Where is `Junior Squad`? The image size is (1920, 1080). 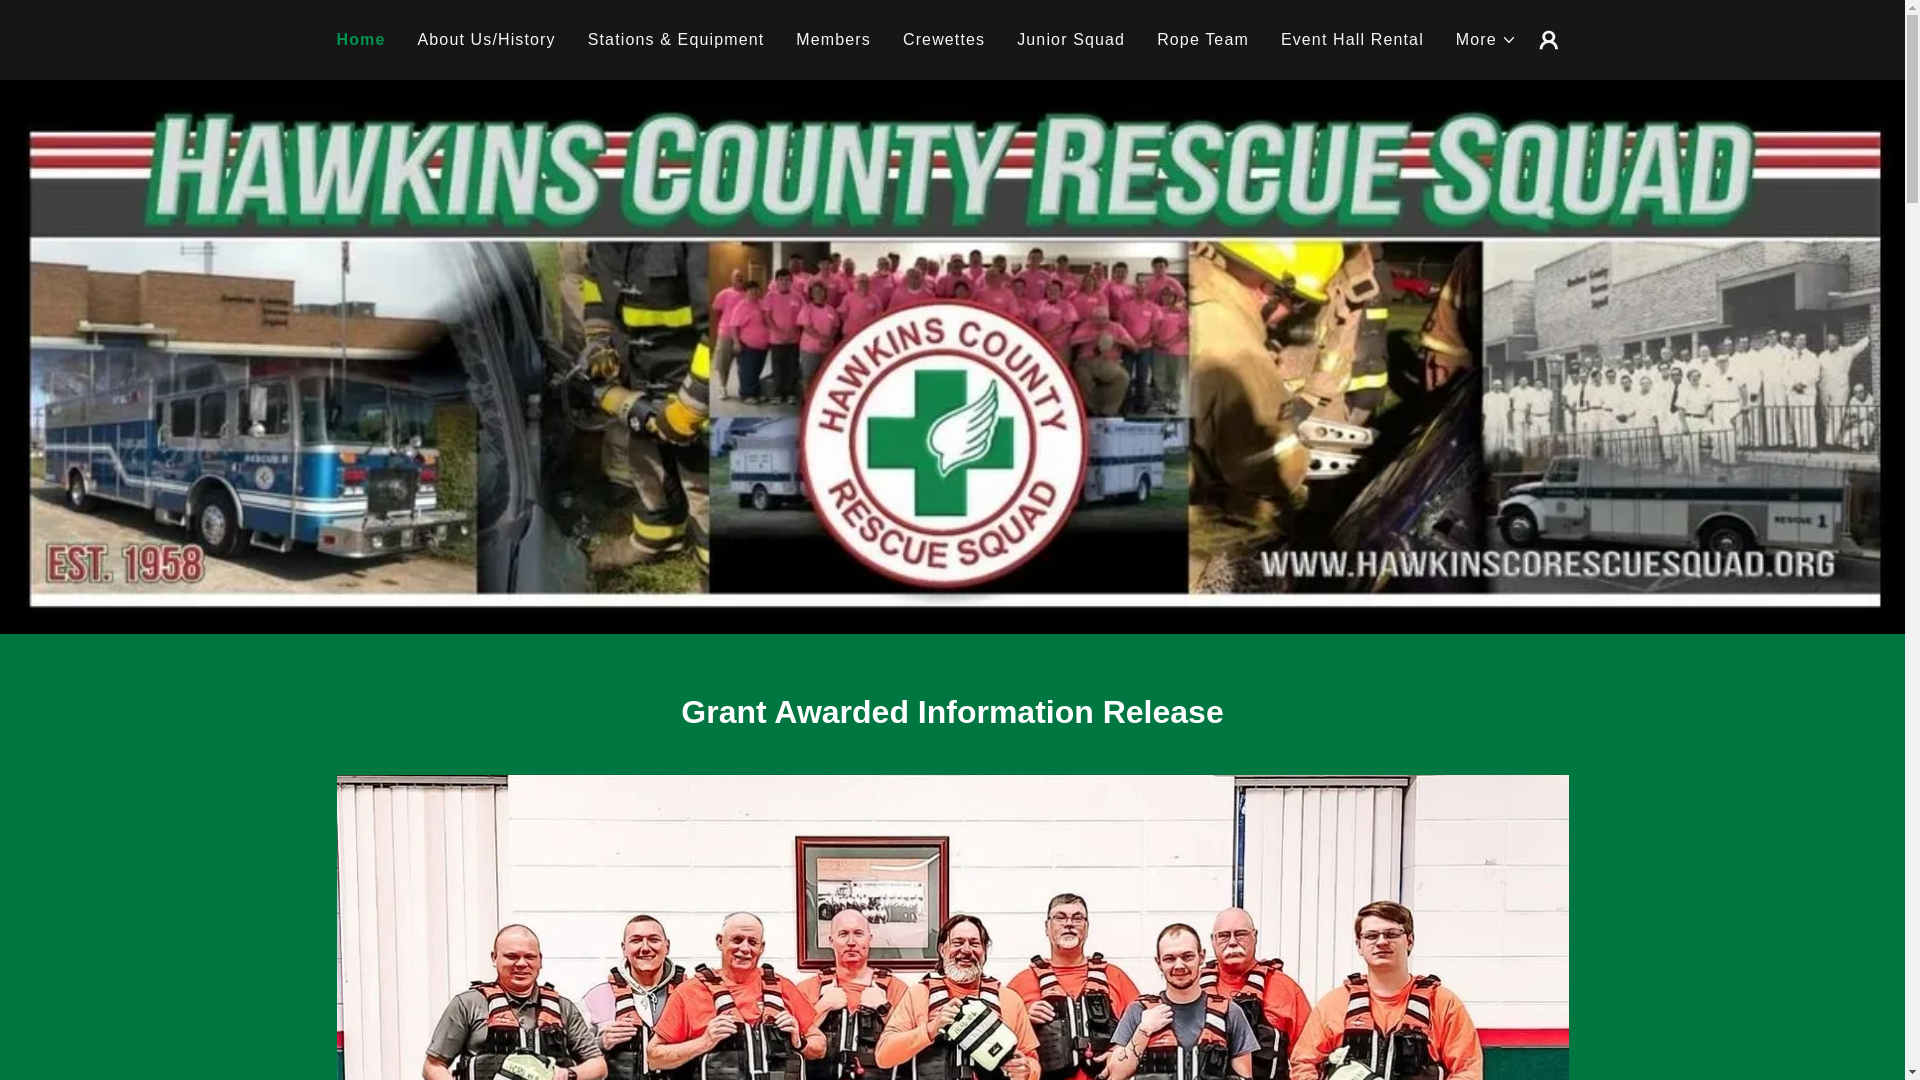
Junior Squad is located at coordinates (1070, 40).